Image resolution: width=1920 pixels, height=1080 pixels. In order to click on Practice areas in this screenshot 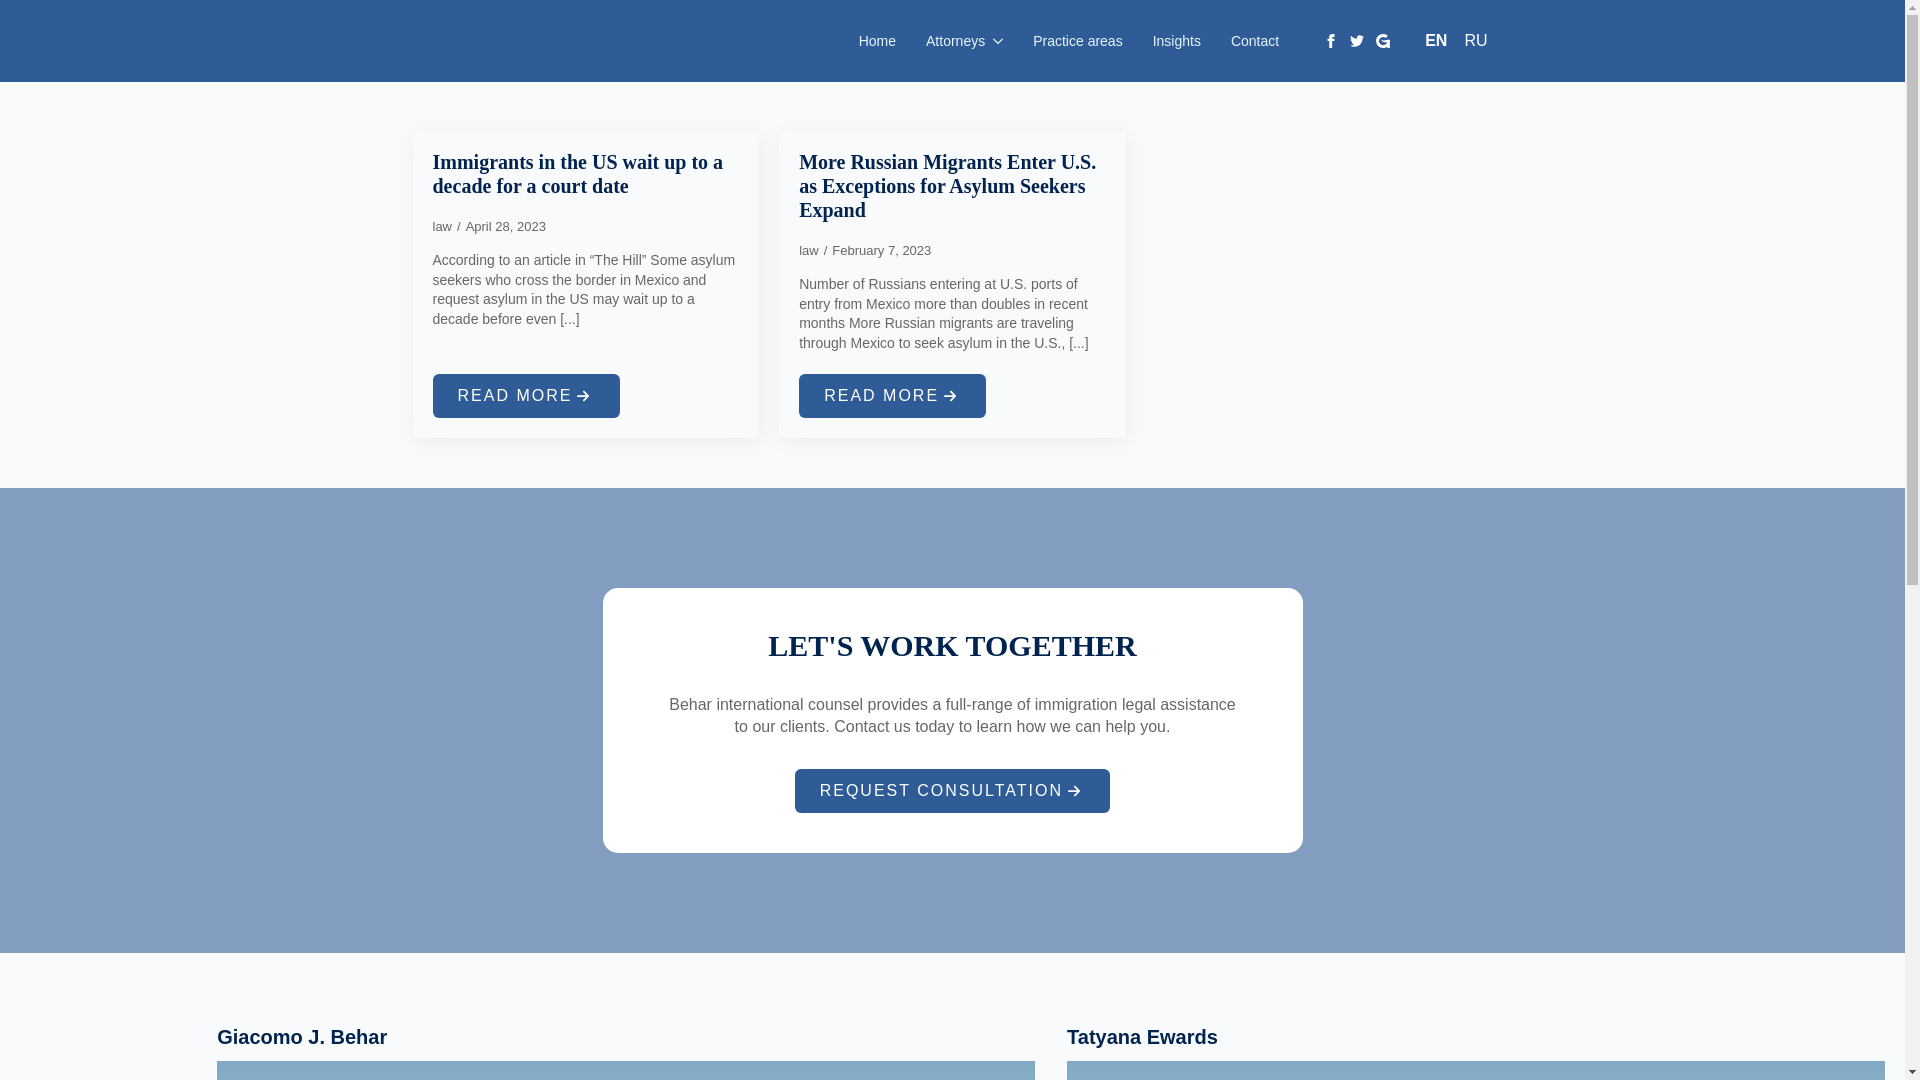, I will do `click(1076, 41)`.